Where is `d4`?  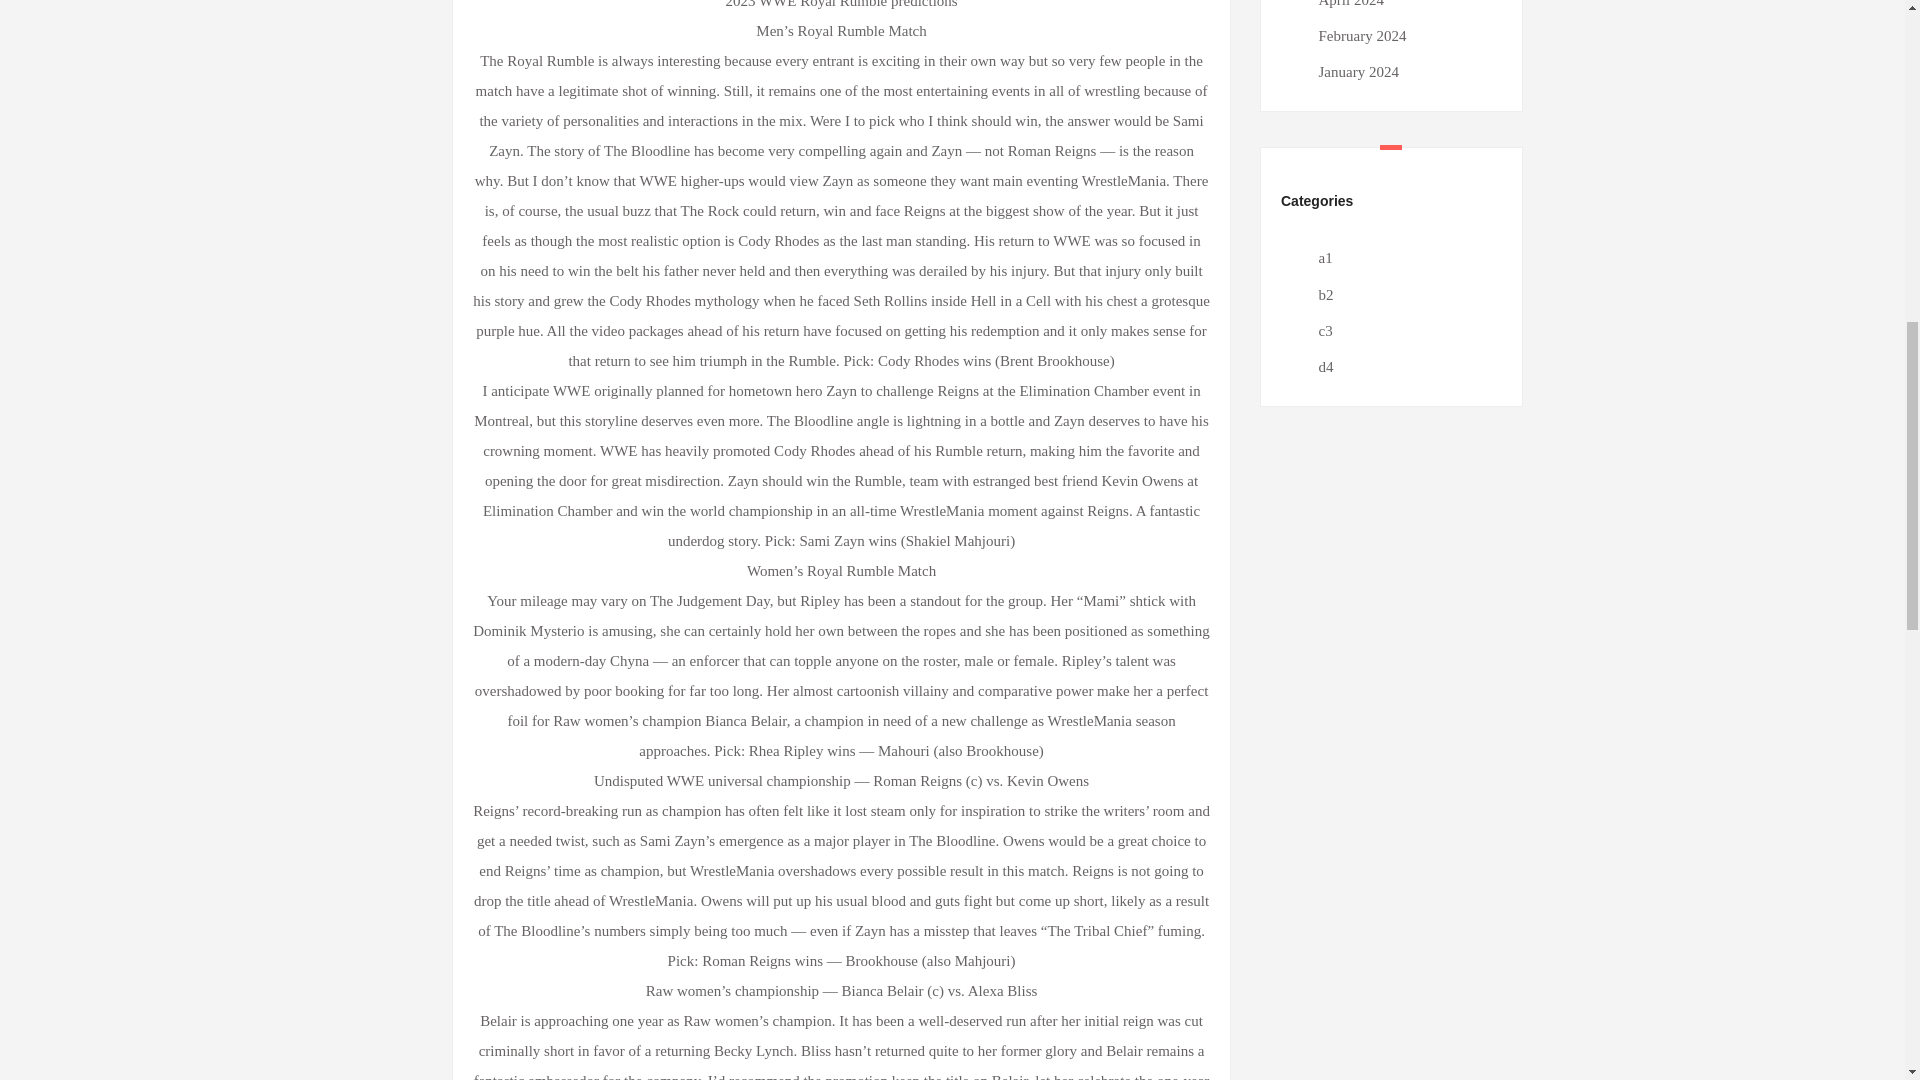
d4 is located at coordinates (1324, 366).